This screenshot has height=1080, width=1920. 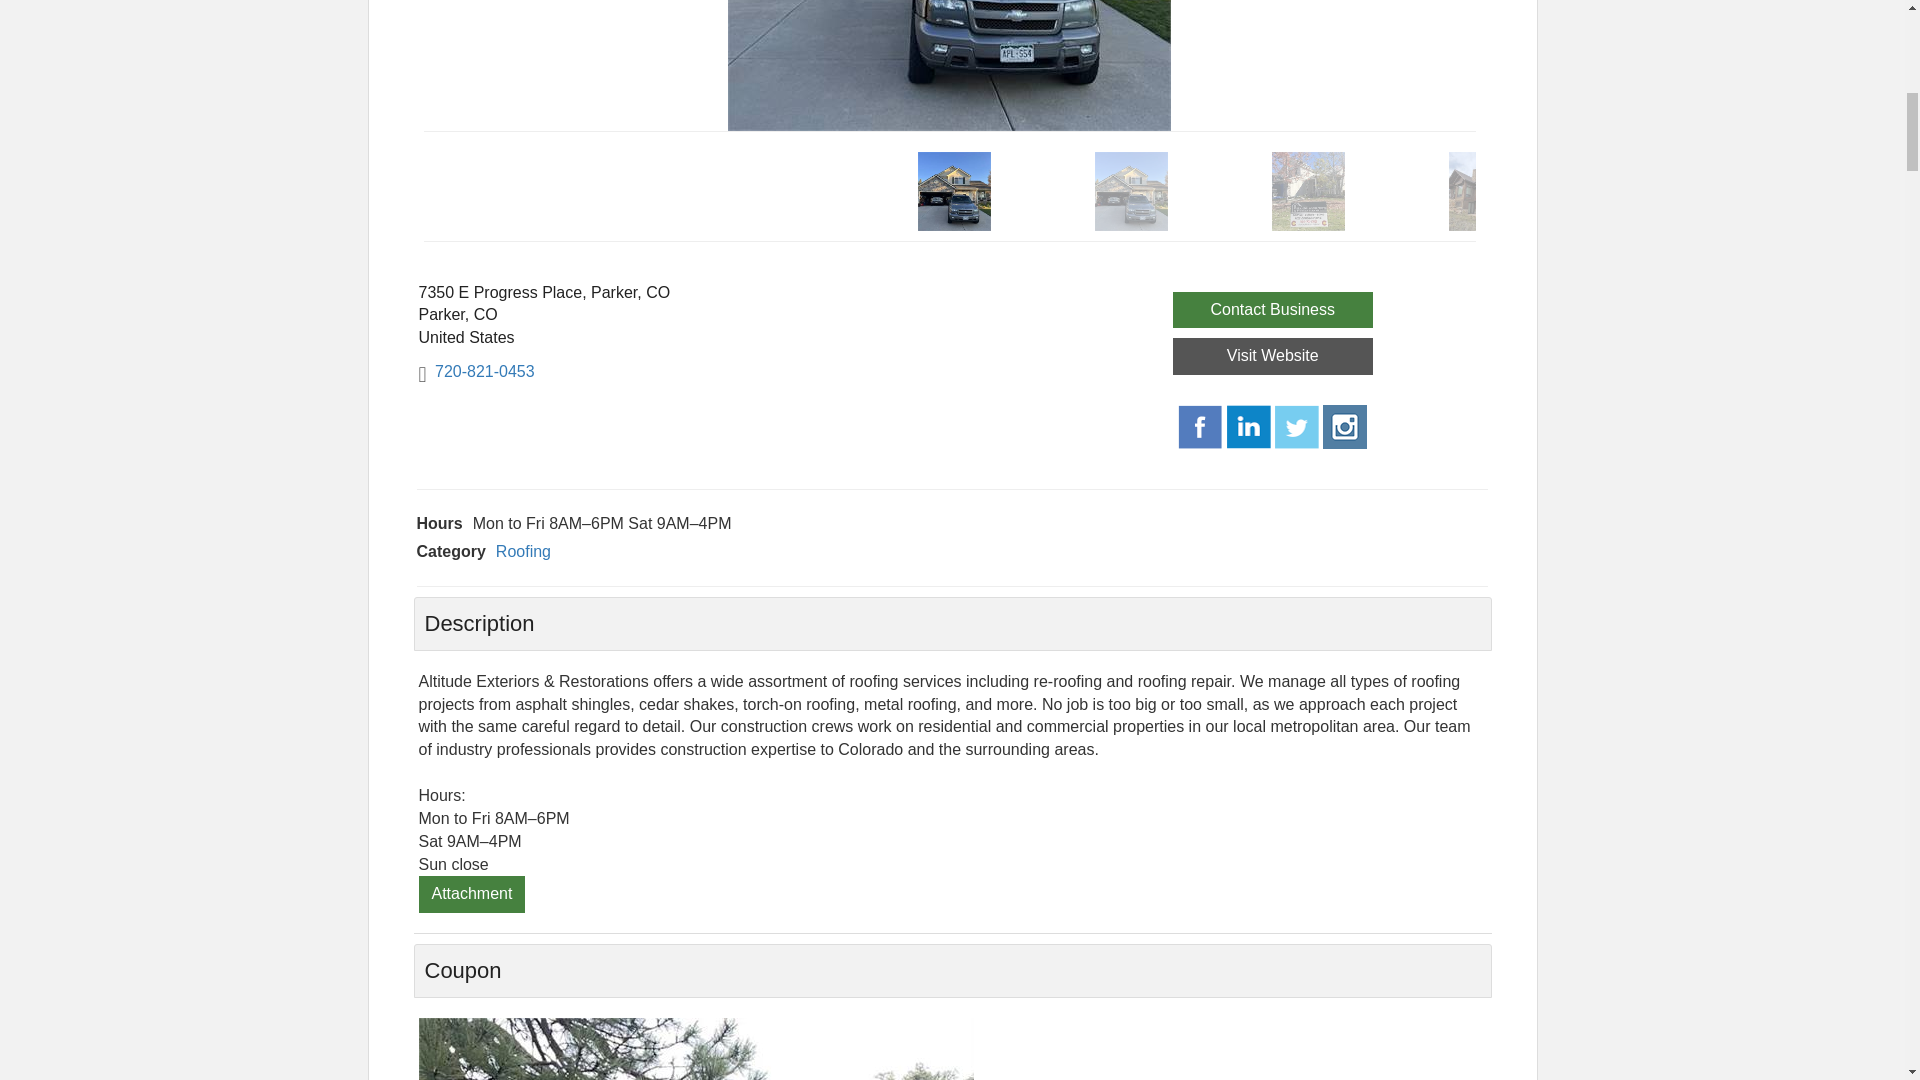 What do you see at coordinates (1344, 427) in the screenshot?
I see `Instagram` at bounding box center [1344, 427].